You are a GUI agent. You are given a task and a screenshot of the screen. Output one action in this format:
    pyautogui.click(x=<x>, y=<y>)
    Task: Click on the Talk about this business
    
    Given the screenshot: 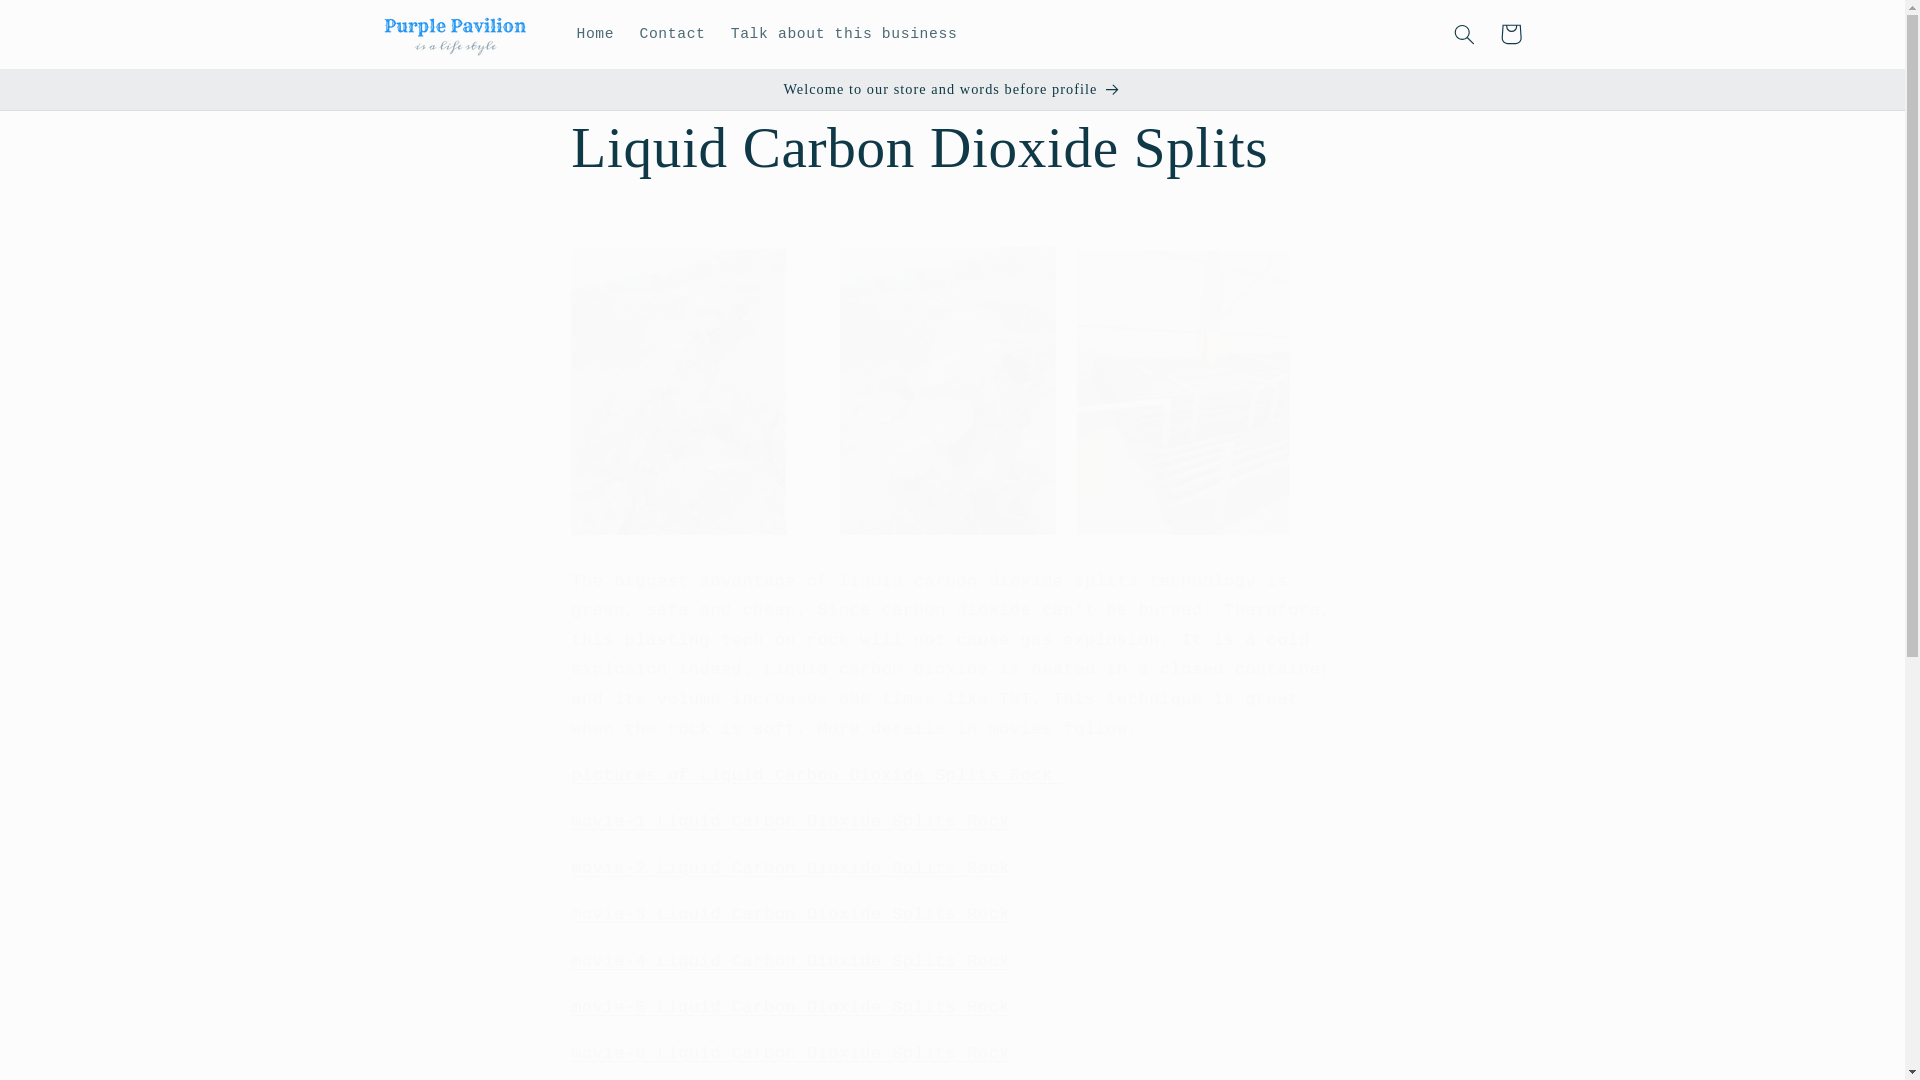 What is the action you would take?
    pyautogui.click(x=844, y=34)
    